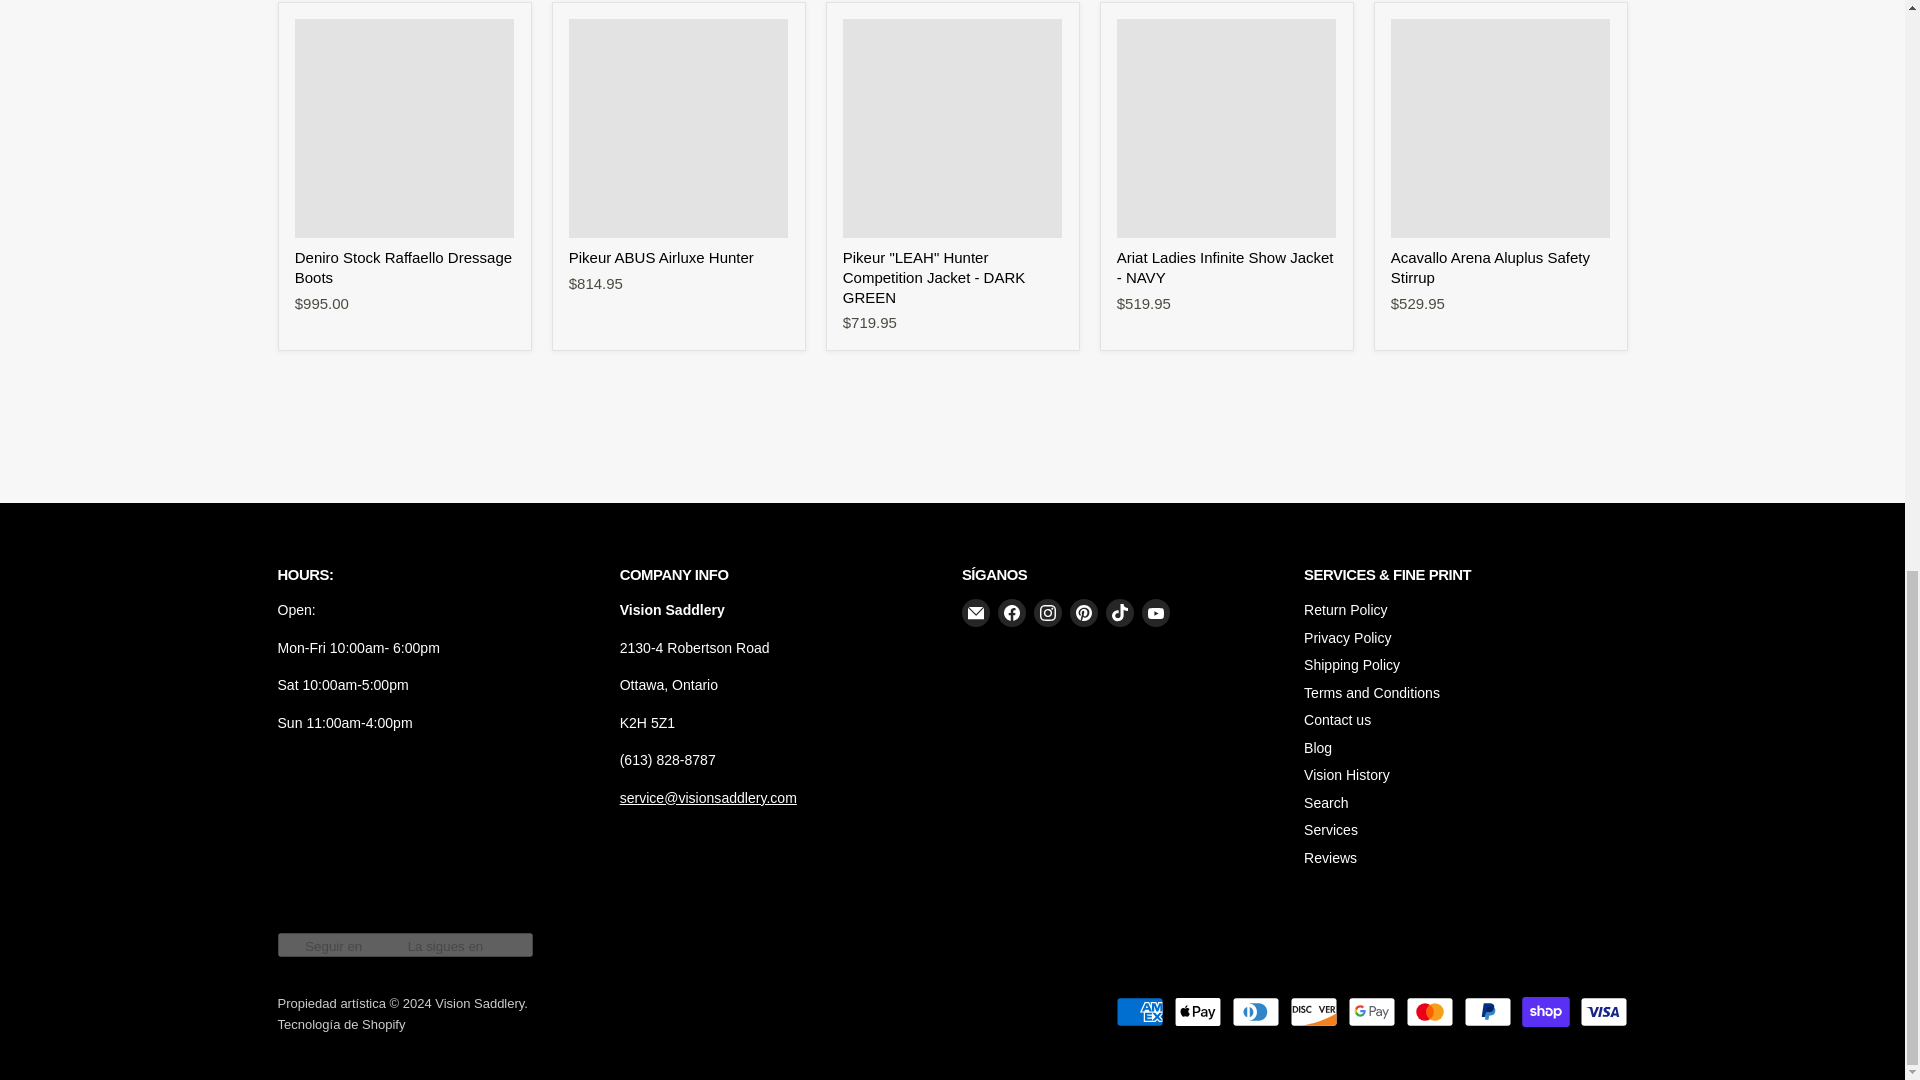 This screenshot has height=1080, width=1920. Describe the element at coordinates (1048, 613) in the screenshot. I see `Instagram` at that location.